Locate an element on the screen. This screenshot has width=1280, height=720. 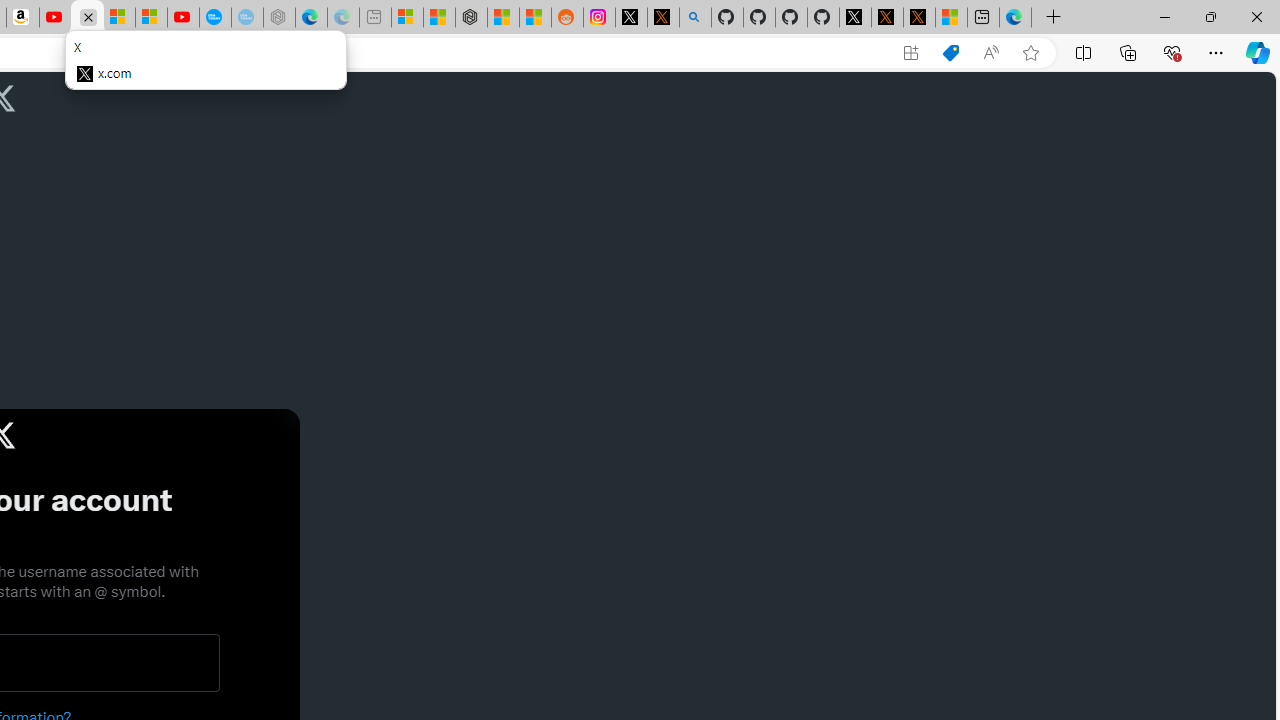
The most popular Google 'how to' searches - Sleeping is located at coordinates (246, 18).